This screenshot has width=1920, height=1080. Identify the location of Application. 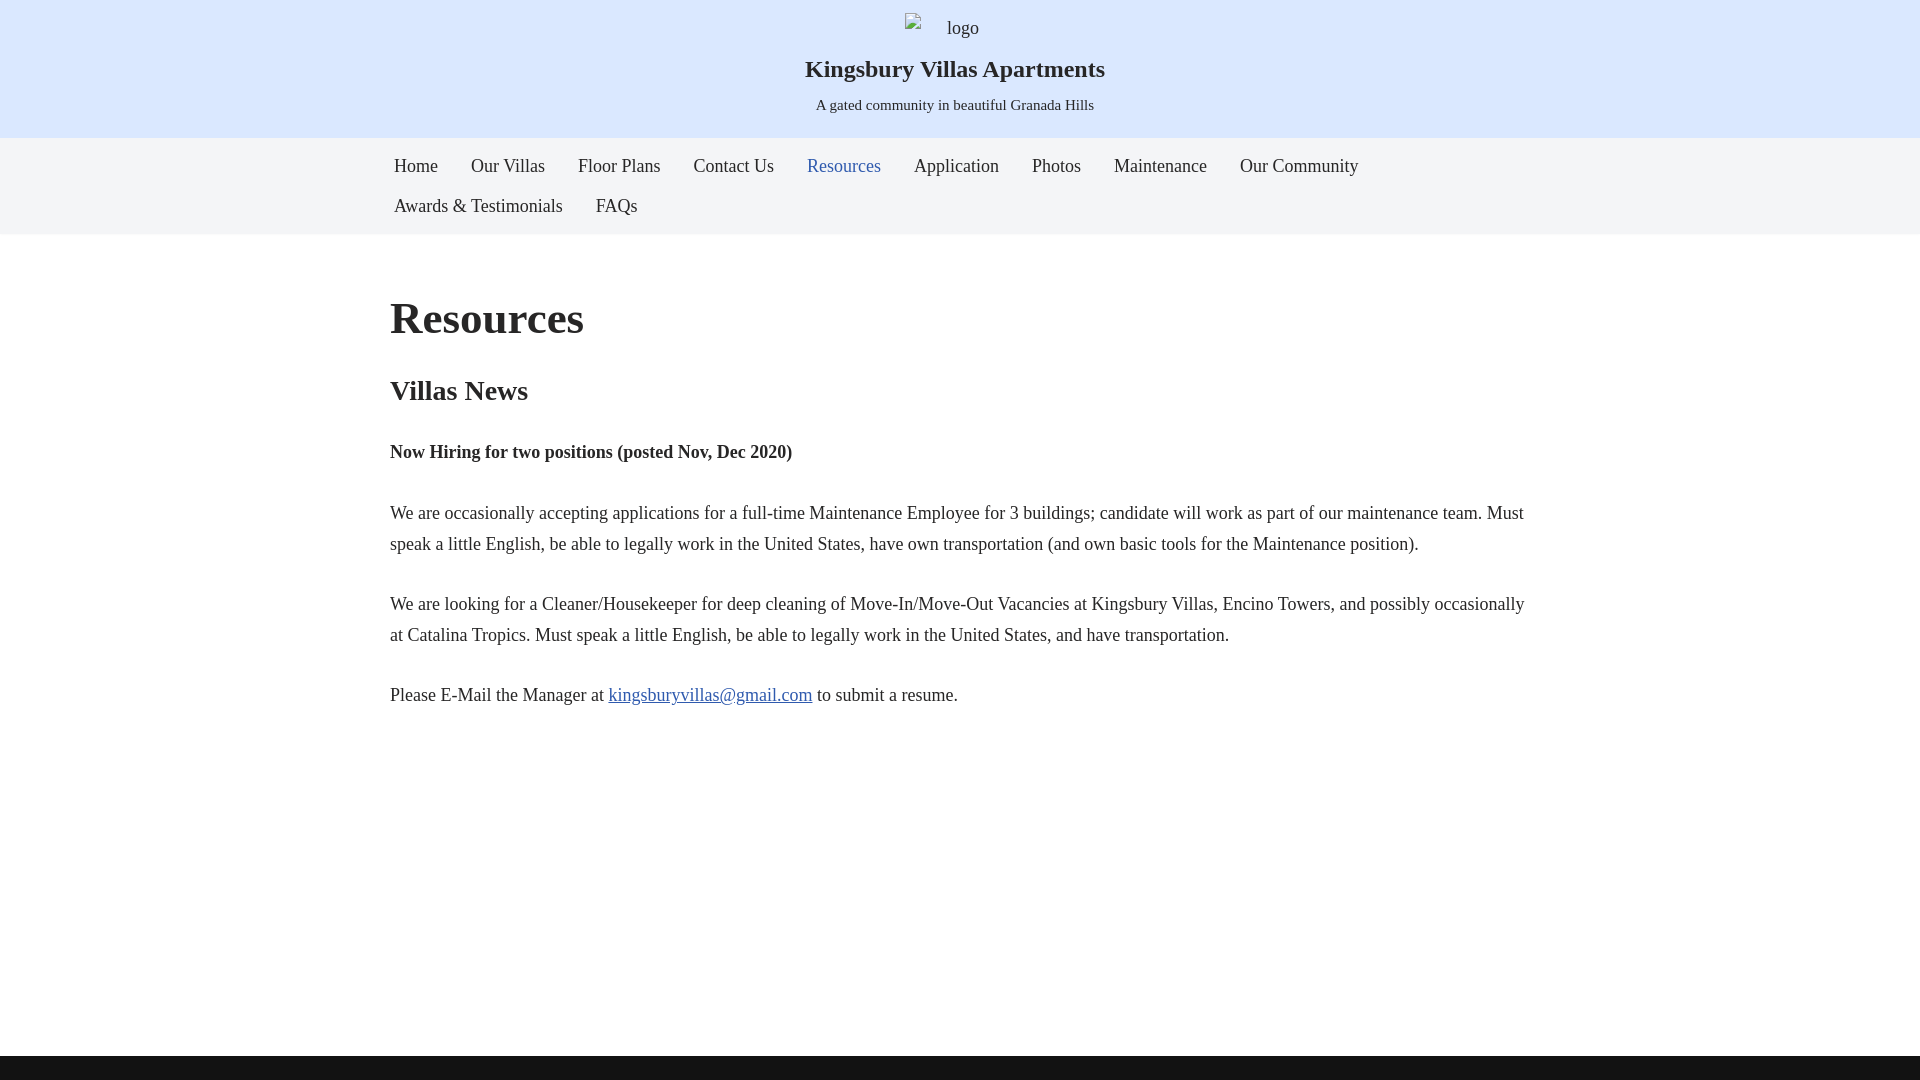
(956, 166).